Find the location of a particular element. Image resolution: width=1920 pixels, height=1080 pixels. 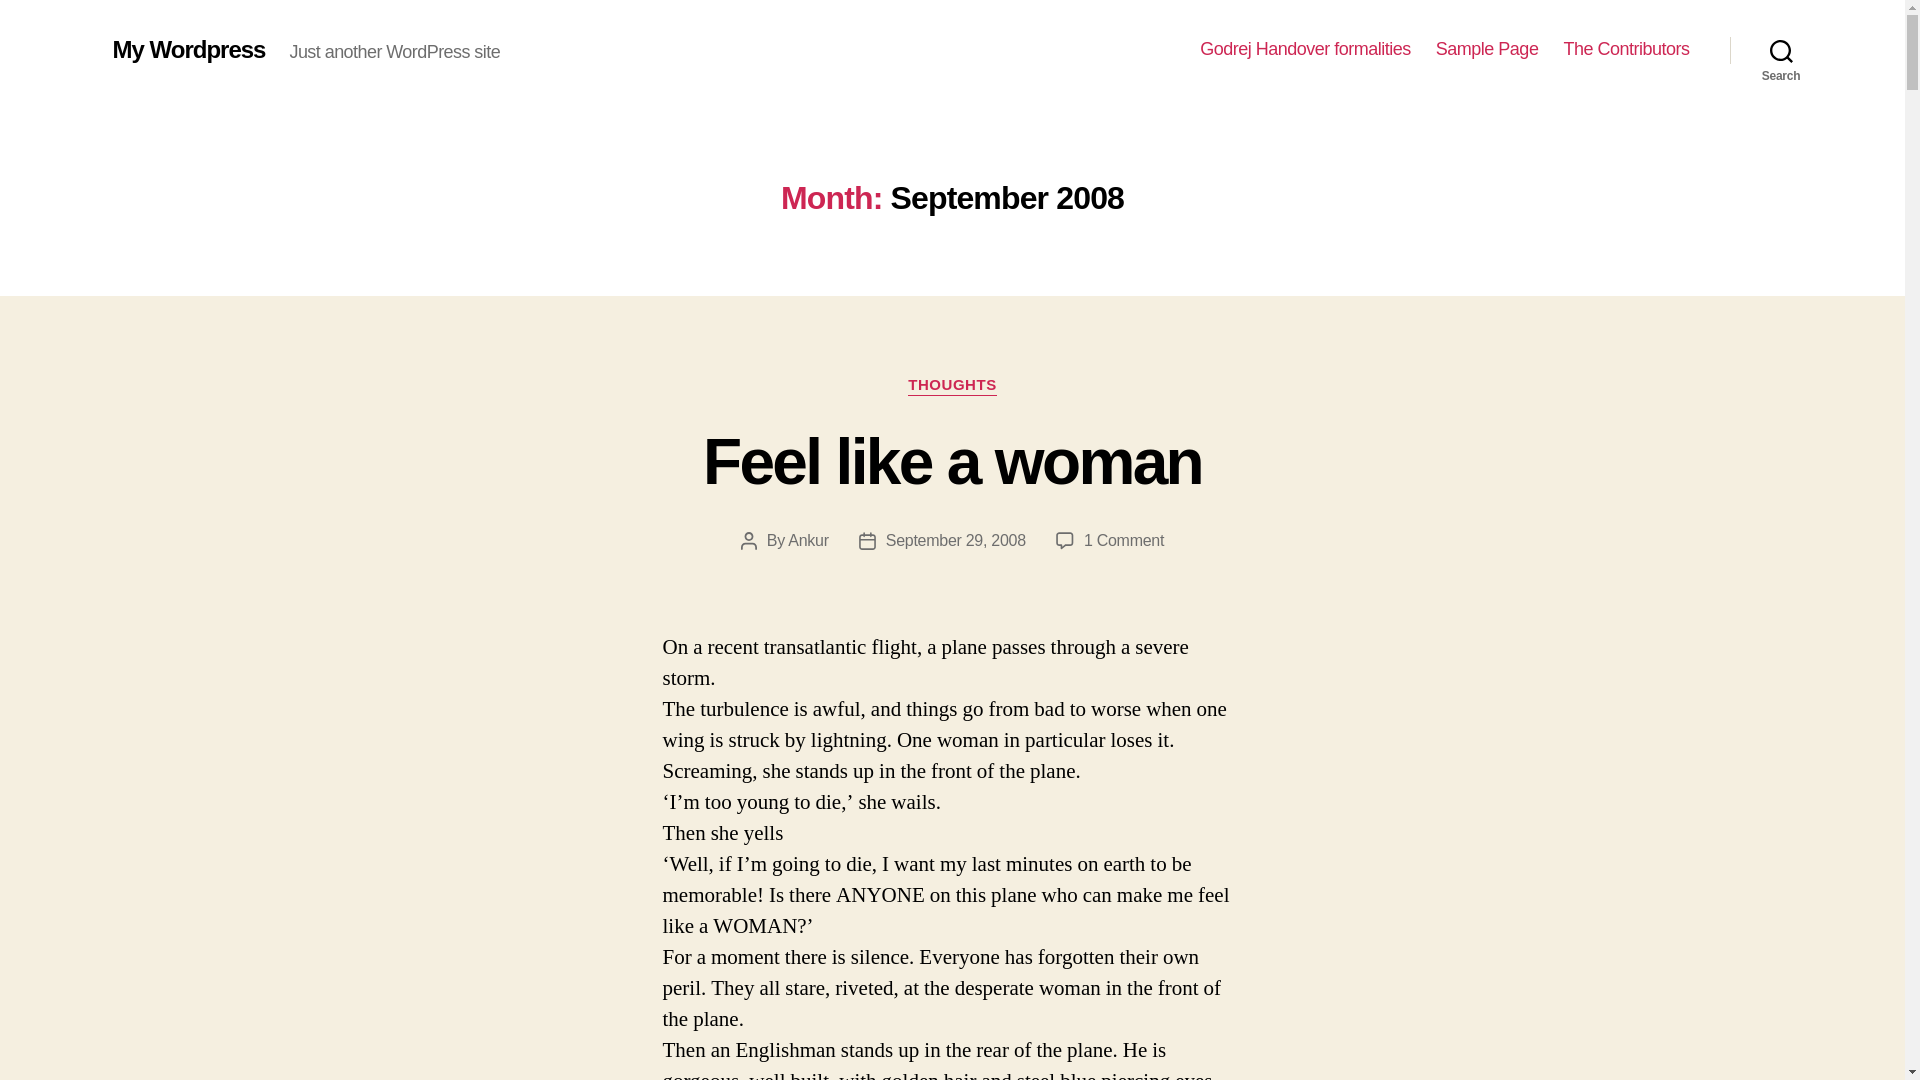

Sample Page is located at coordinates (1306, 49).